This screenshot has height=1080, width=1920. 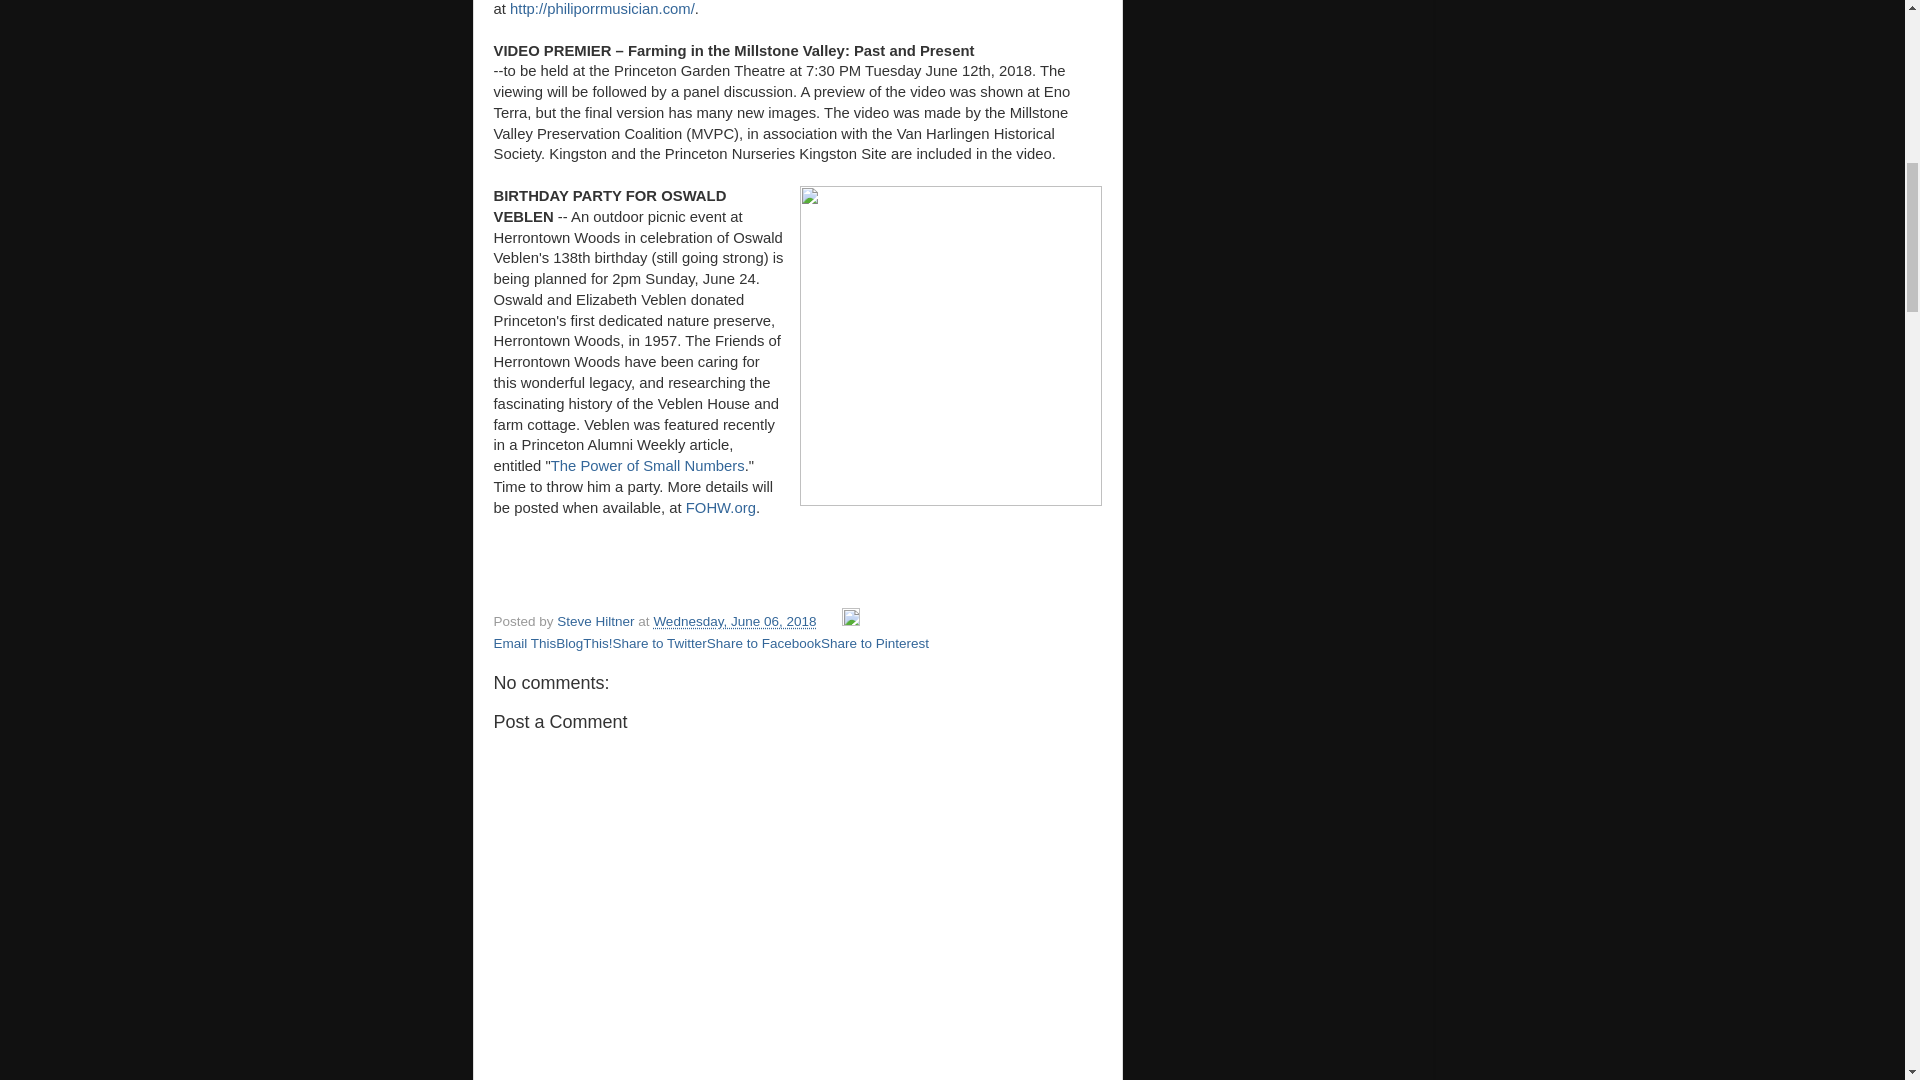 What do you see at coordinates (851, 621) in the screenshot?
I see `Edit Post` at bounding box center [851, 621].